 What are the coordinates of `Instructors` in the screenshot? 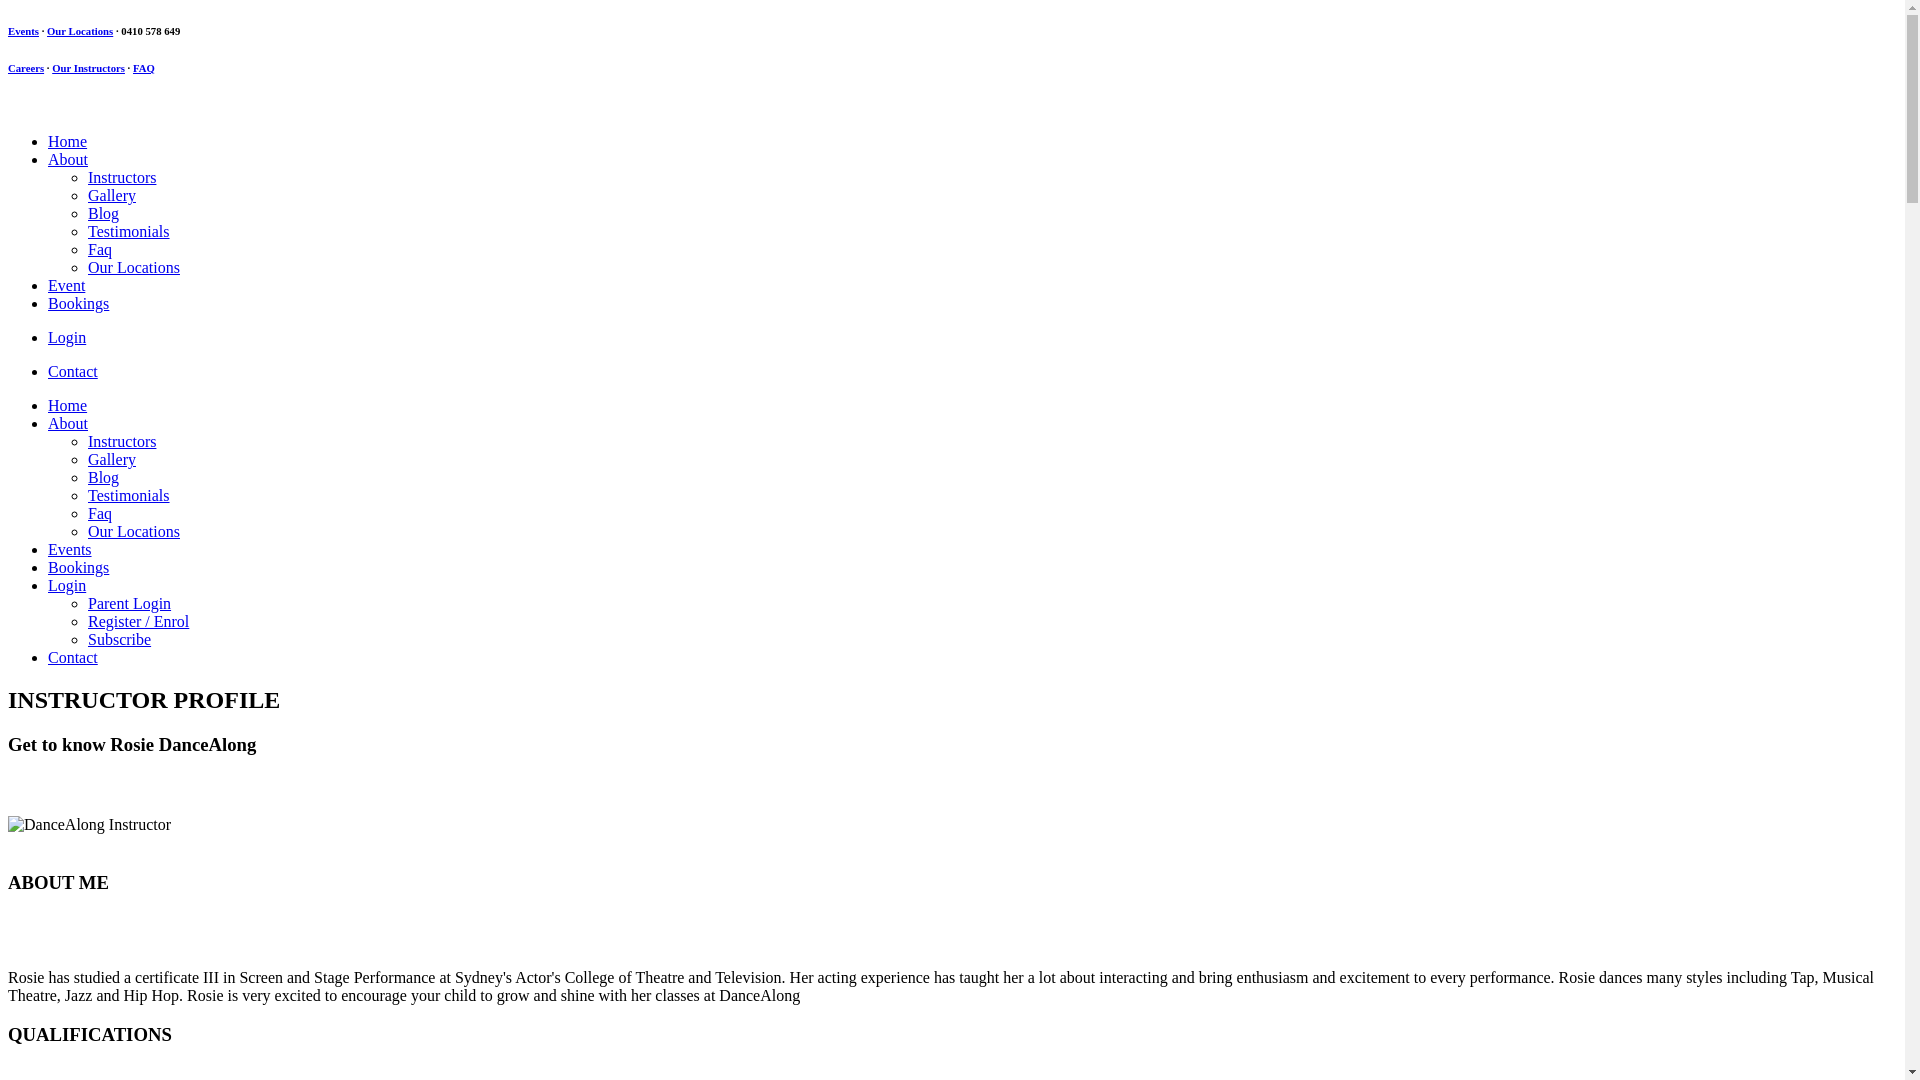 It's located at (122, 178).